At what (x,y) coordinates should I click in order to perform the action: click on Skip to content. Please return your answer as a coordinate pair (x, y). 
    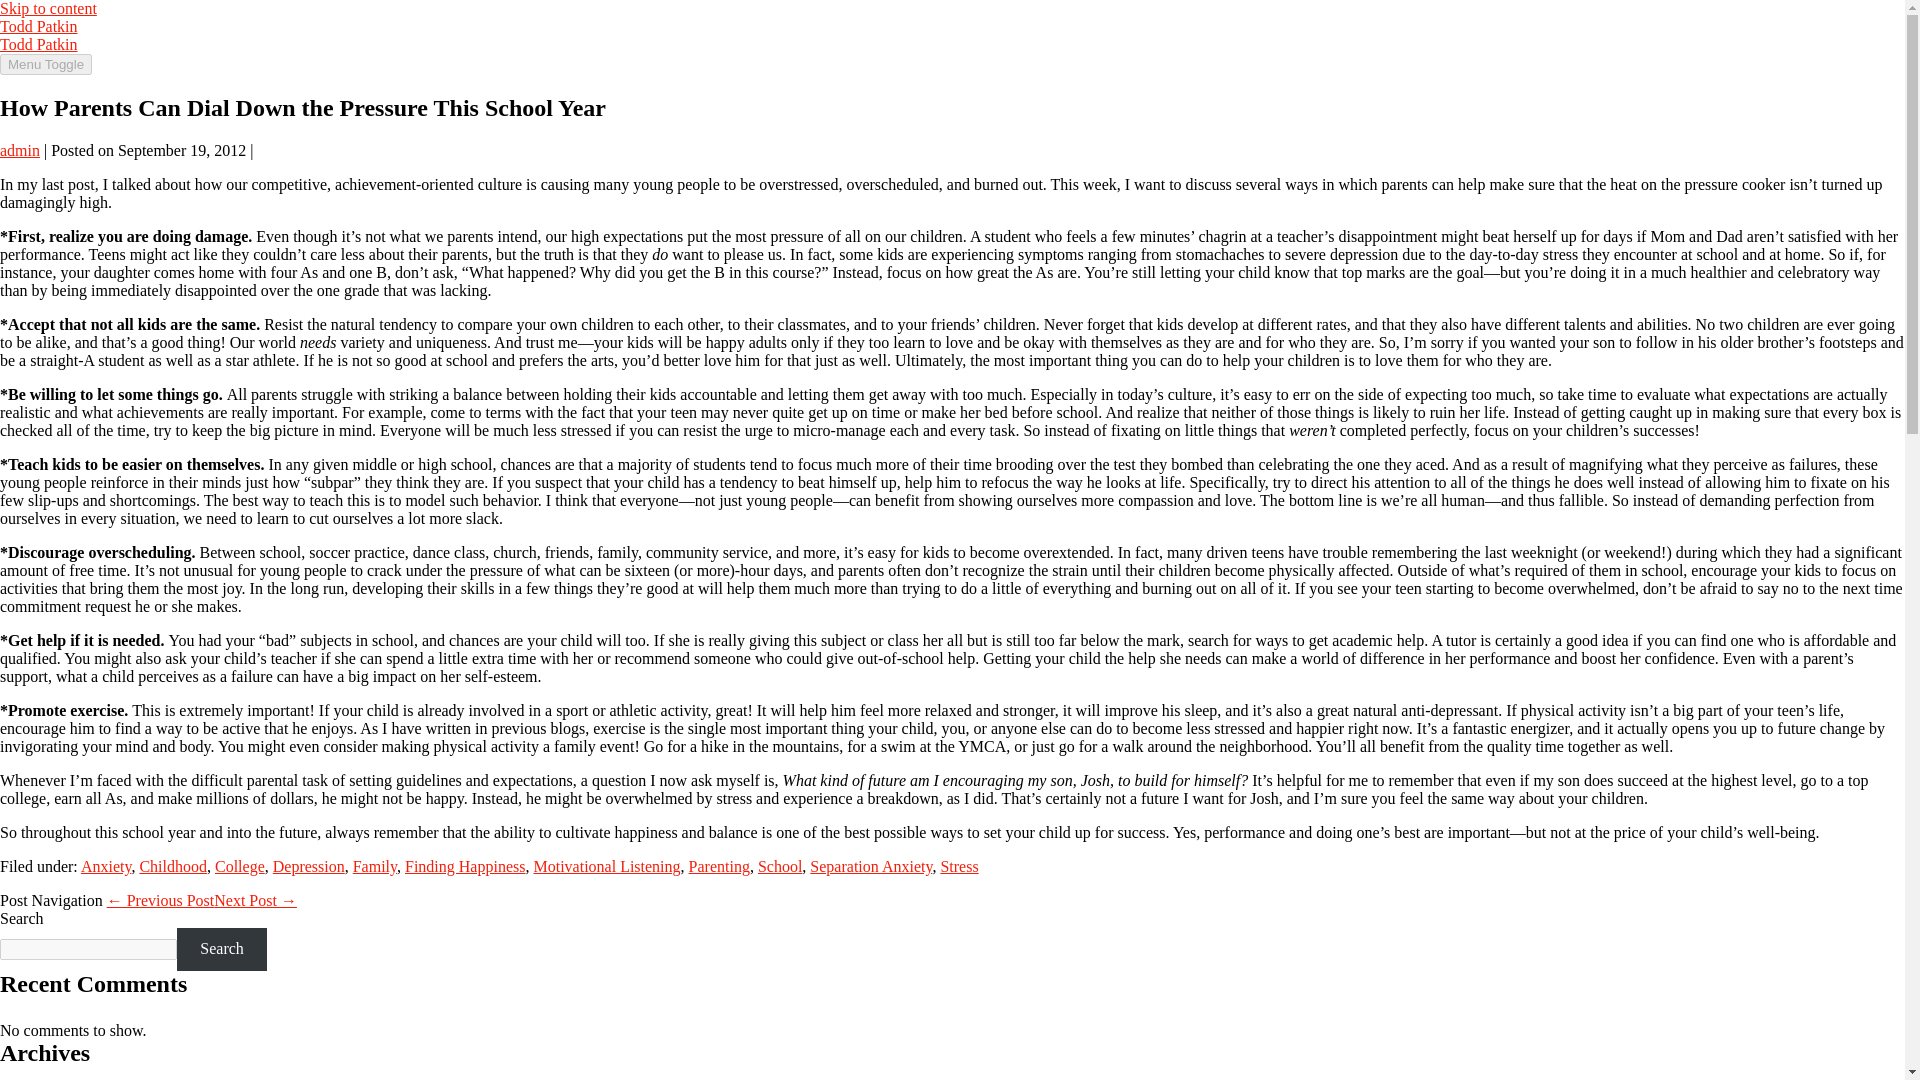
    Looking at the image, I should click on (48, 8).